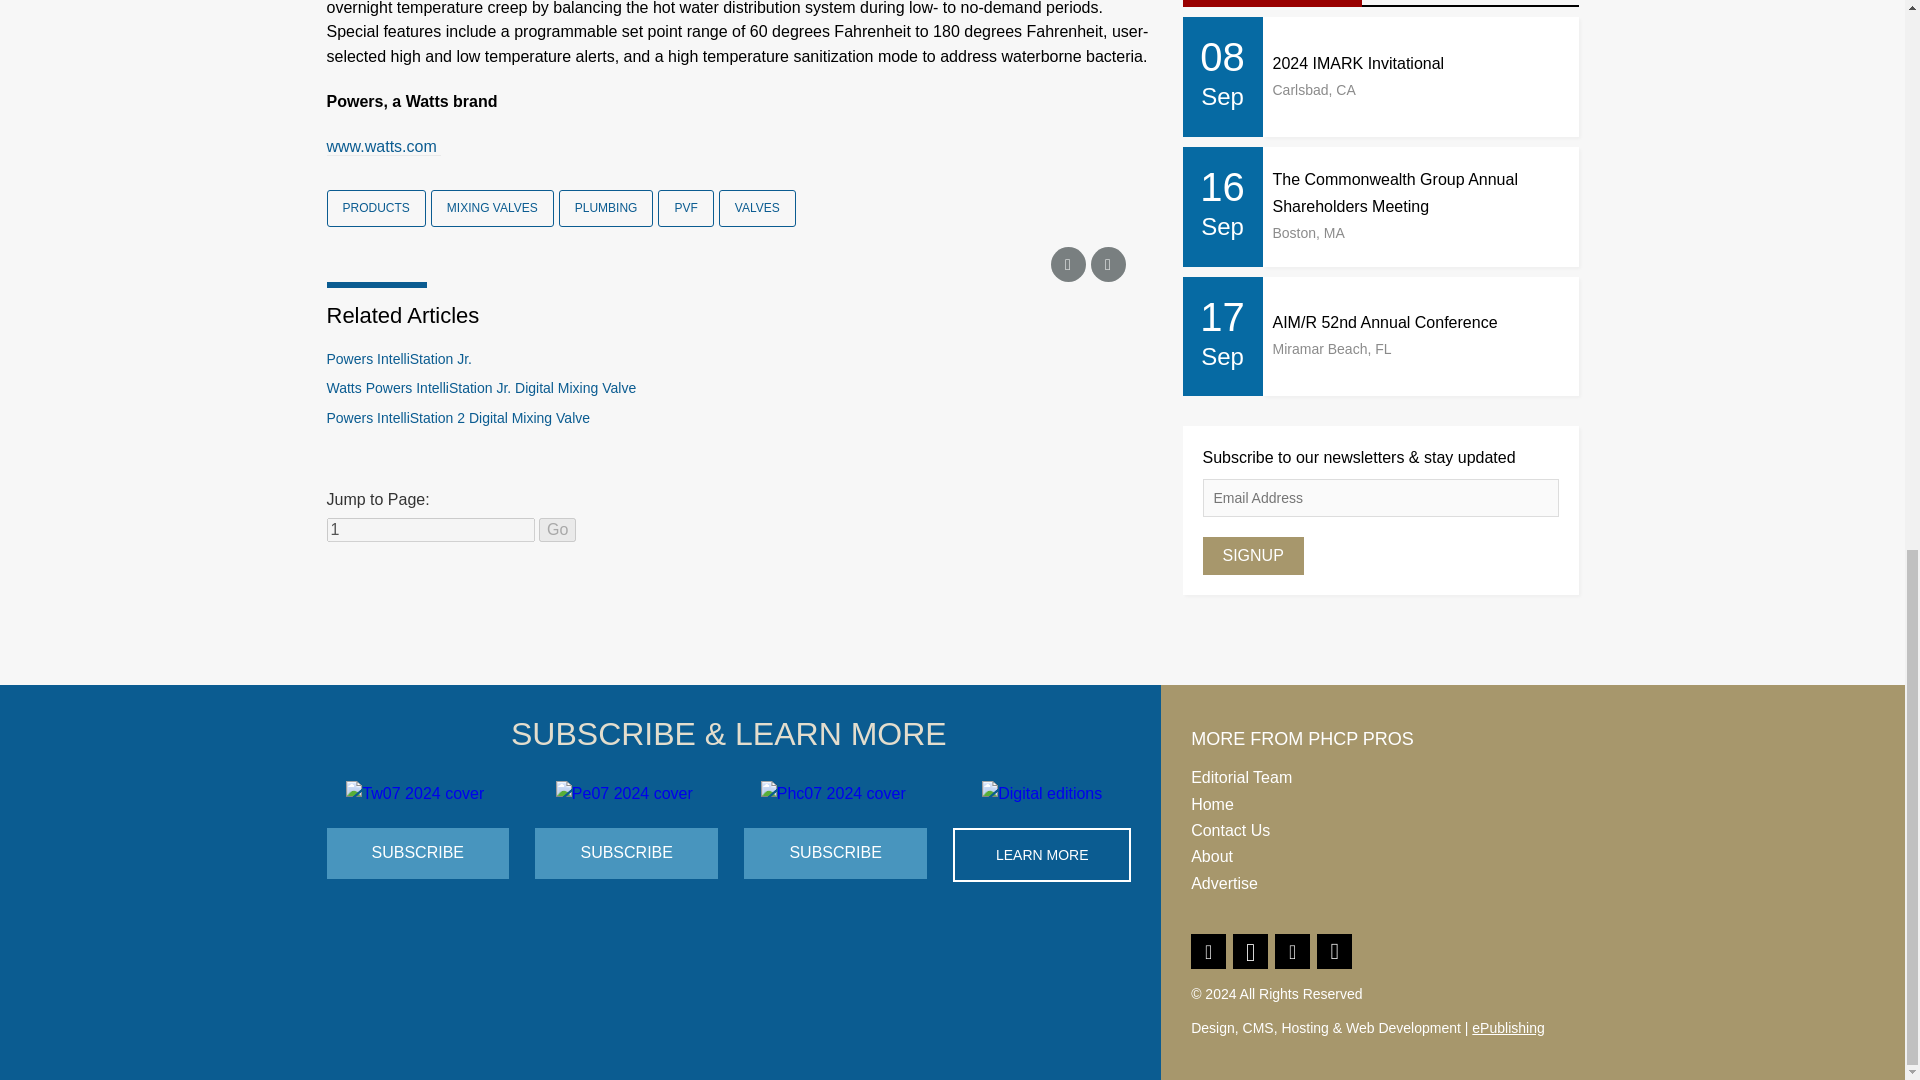 Image resolution: width=1920 pixels, height=1080 pixels. Describe the element at coordinates (1252, 555) in the screenshot. I see `SIGNUP` at that location.